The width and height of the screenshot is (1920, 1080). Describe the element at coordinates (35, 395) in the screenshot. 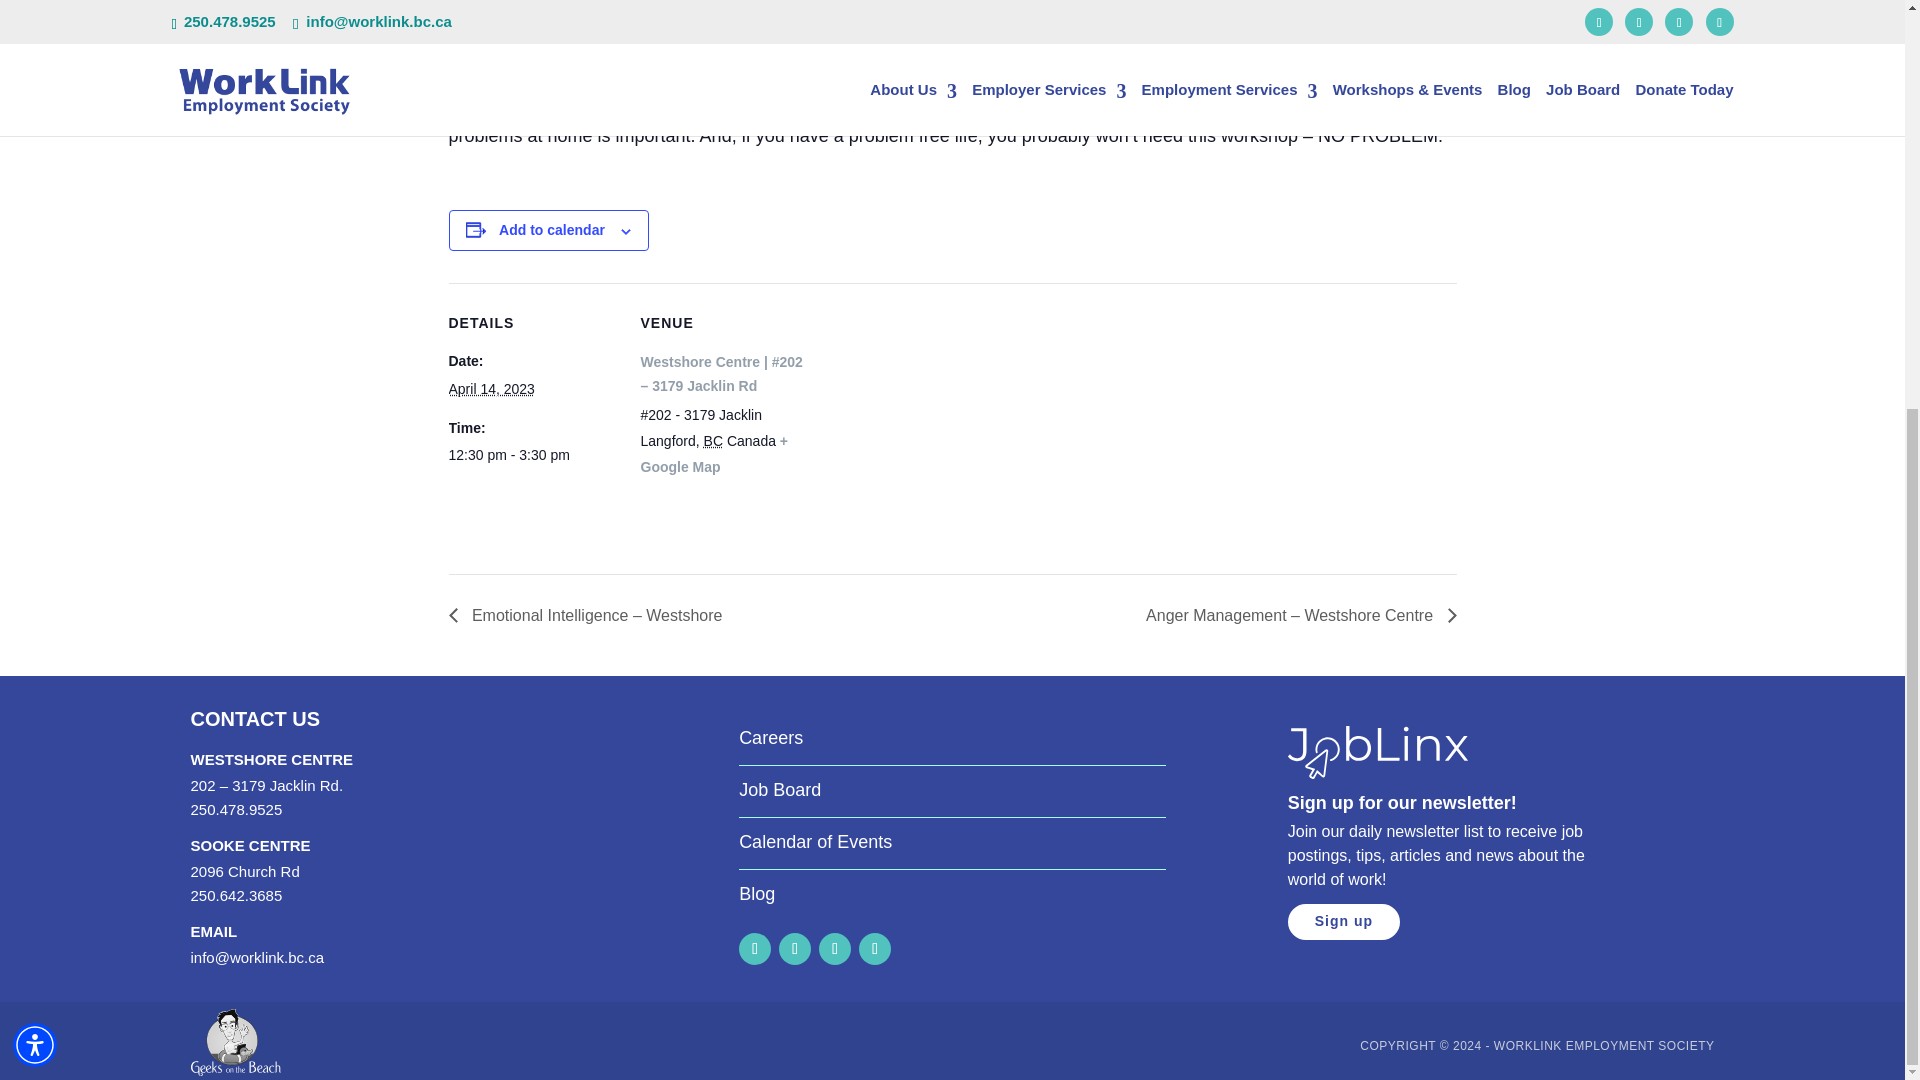

I see `Accessibility Menu` at that location.